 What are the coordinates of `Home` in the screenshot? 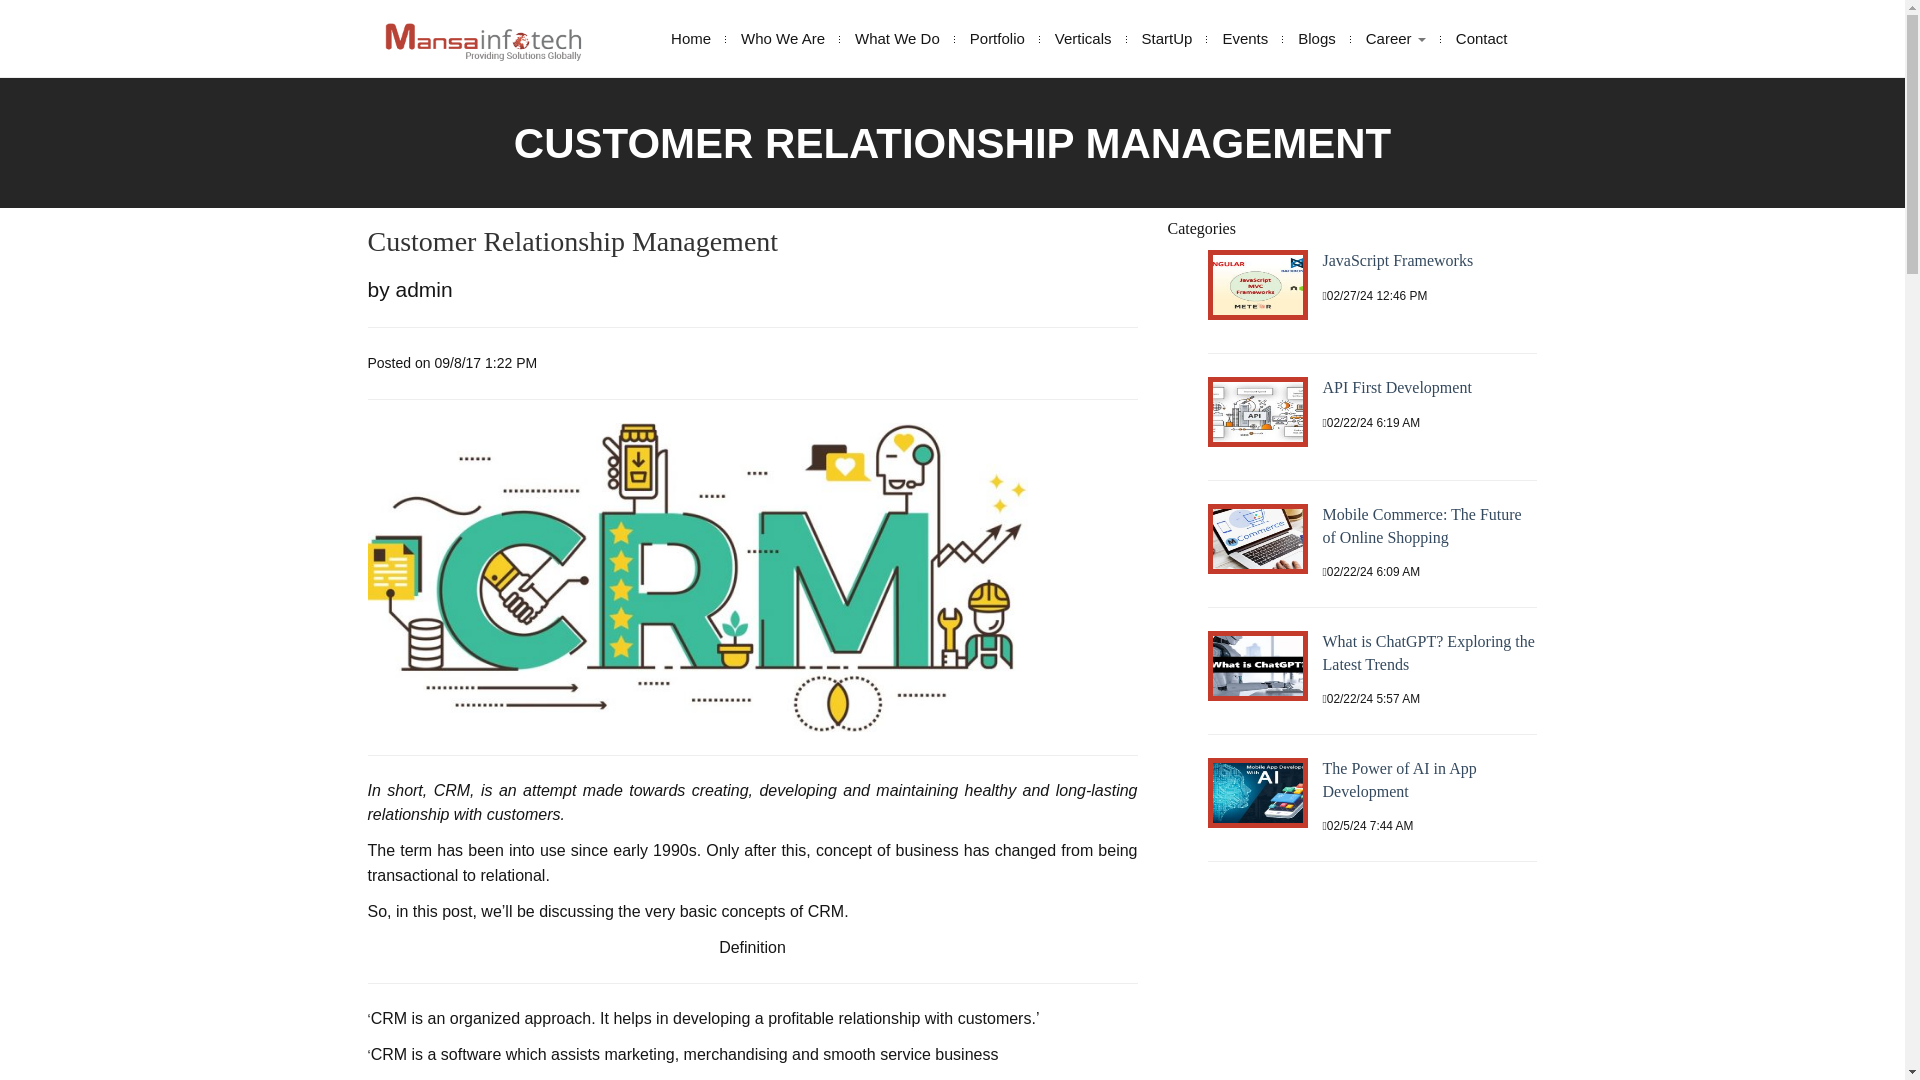 It's located at (690, 38).